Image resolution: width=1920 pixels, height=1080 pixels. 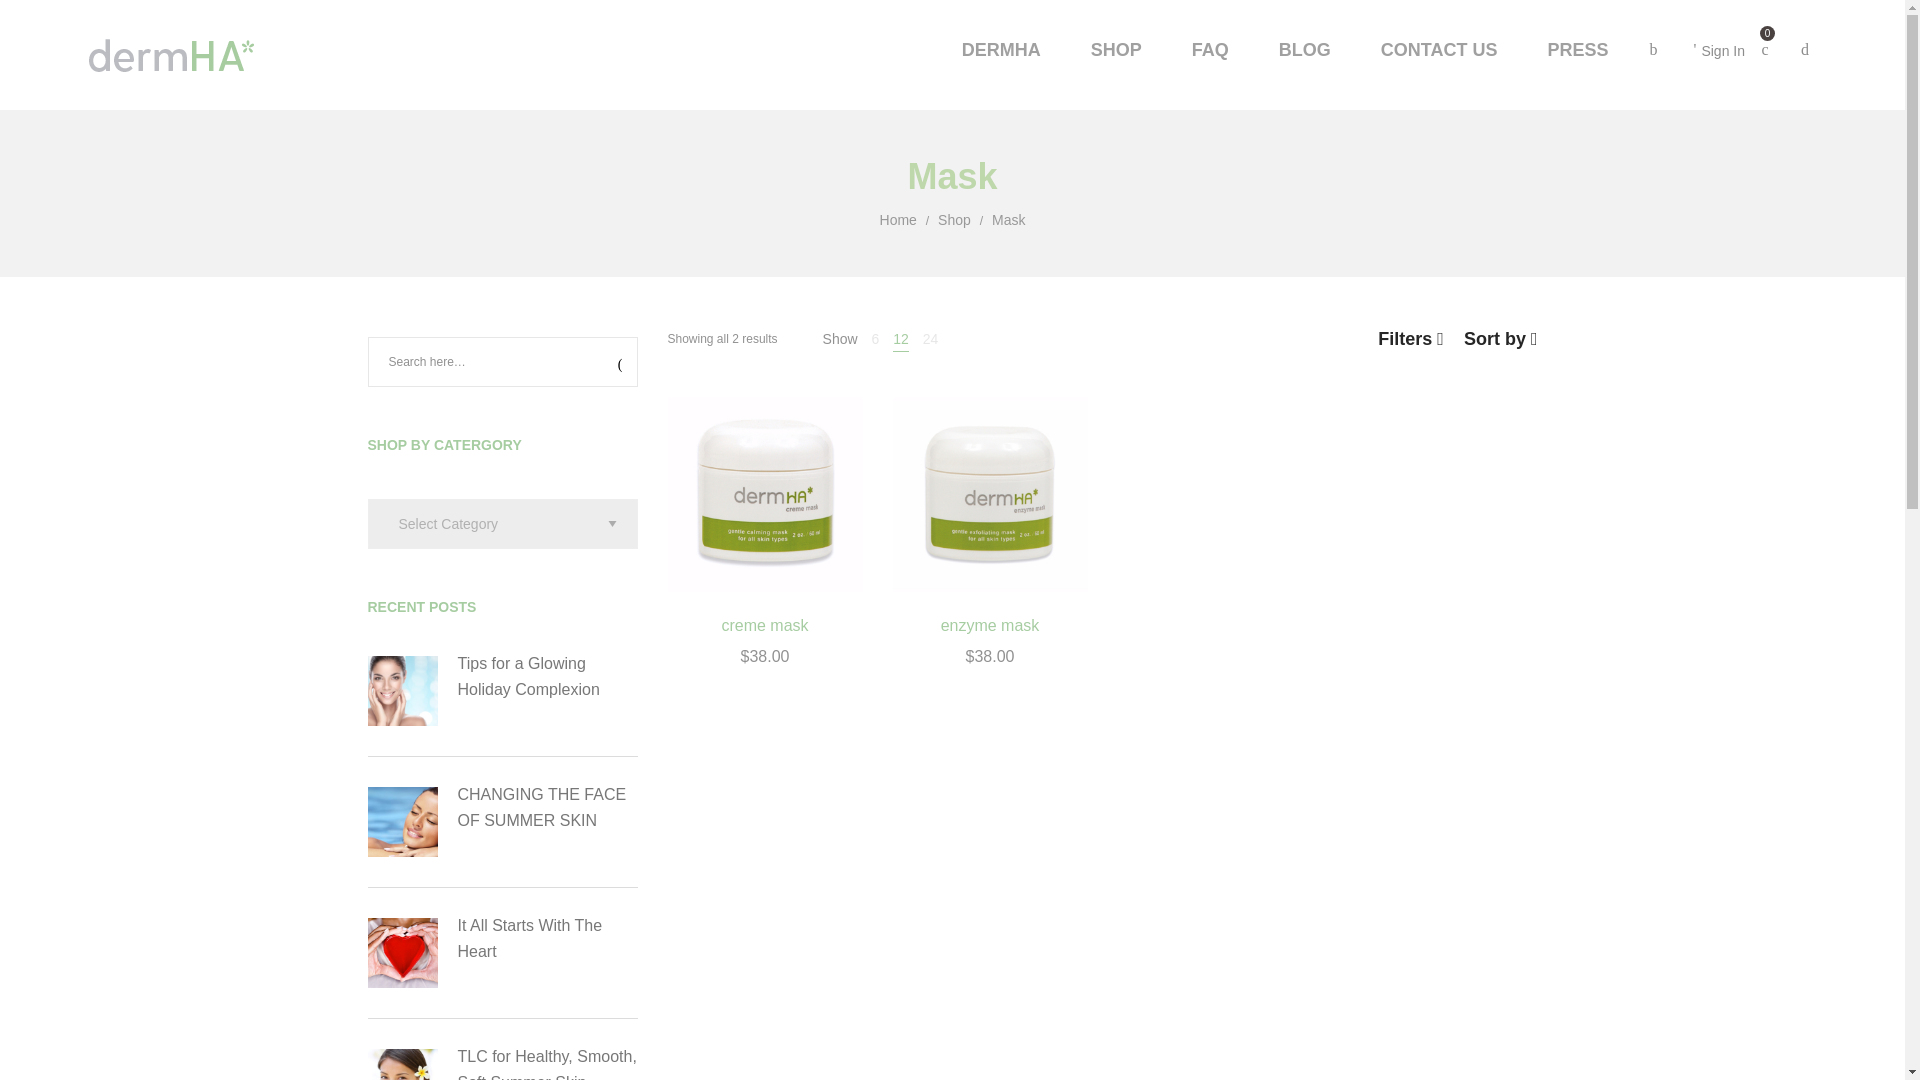 I want to click on 0, so click(x=1765, y=50).